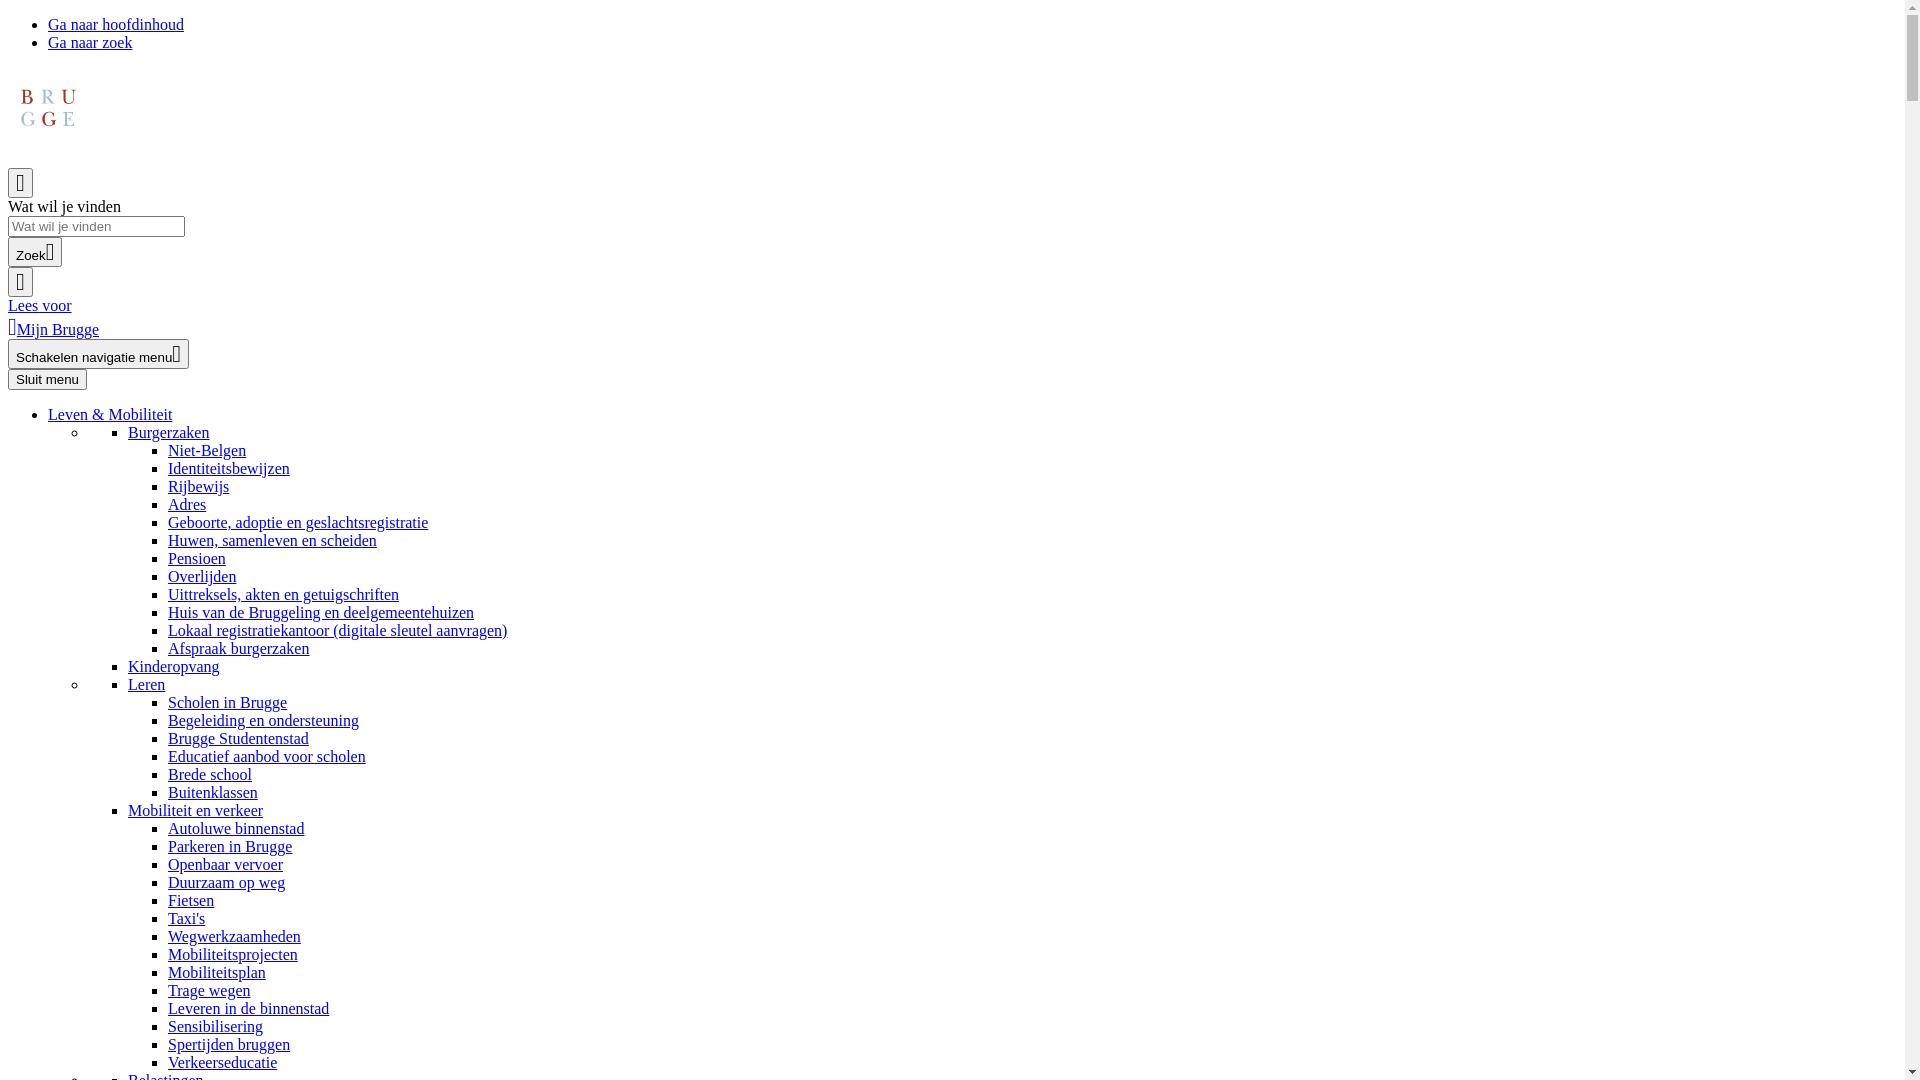 This screenshot has height=1080, width=1920. Describe the element at coordinates (187, 504) in the screenshot. I see `Adres` at that location.